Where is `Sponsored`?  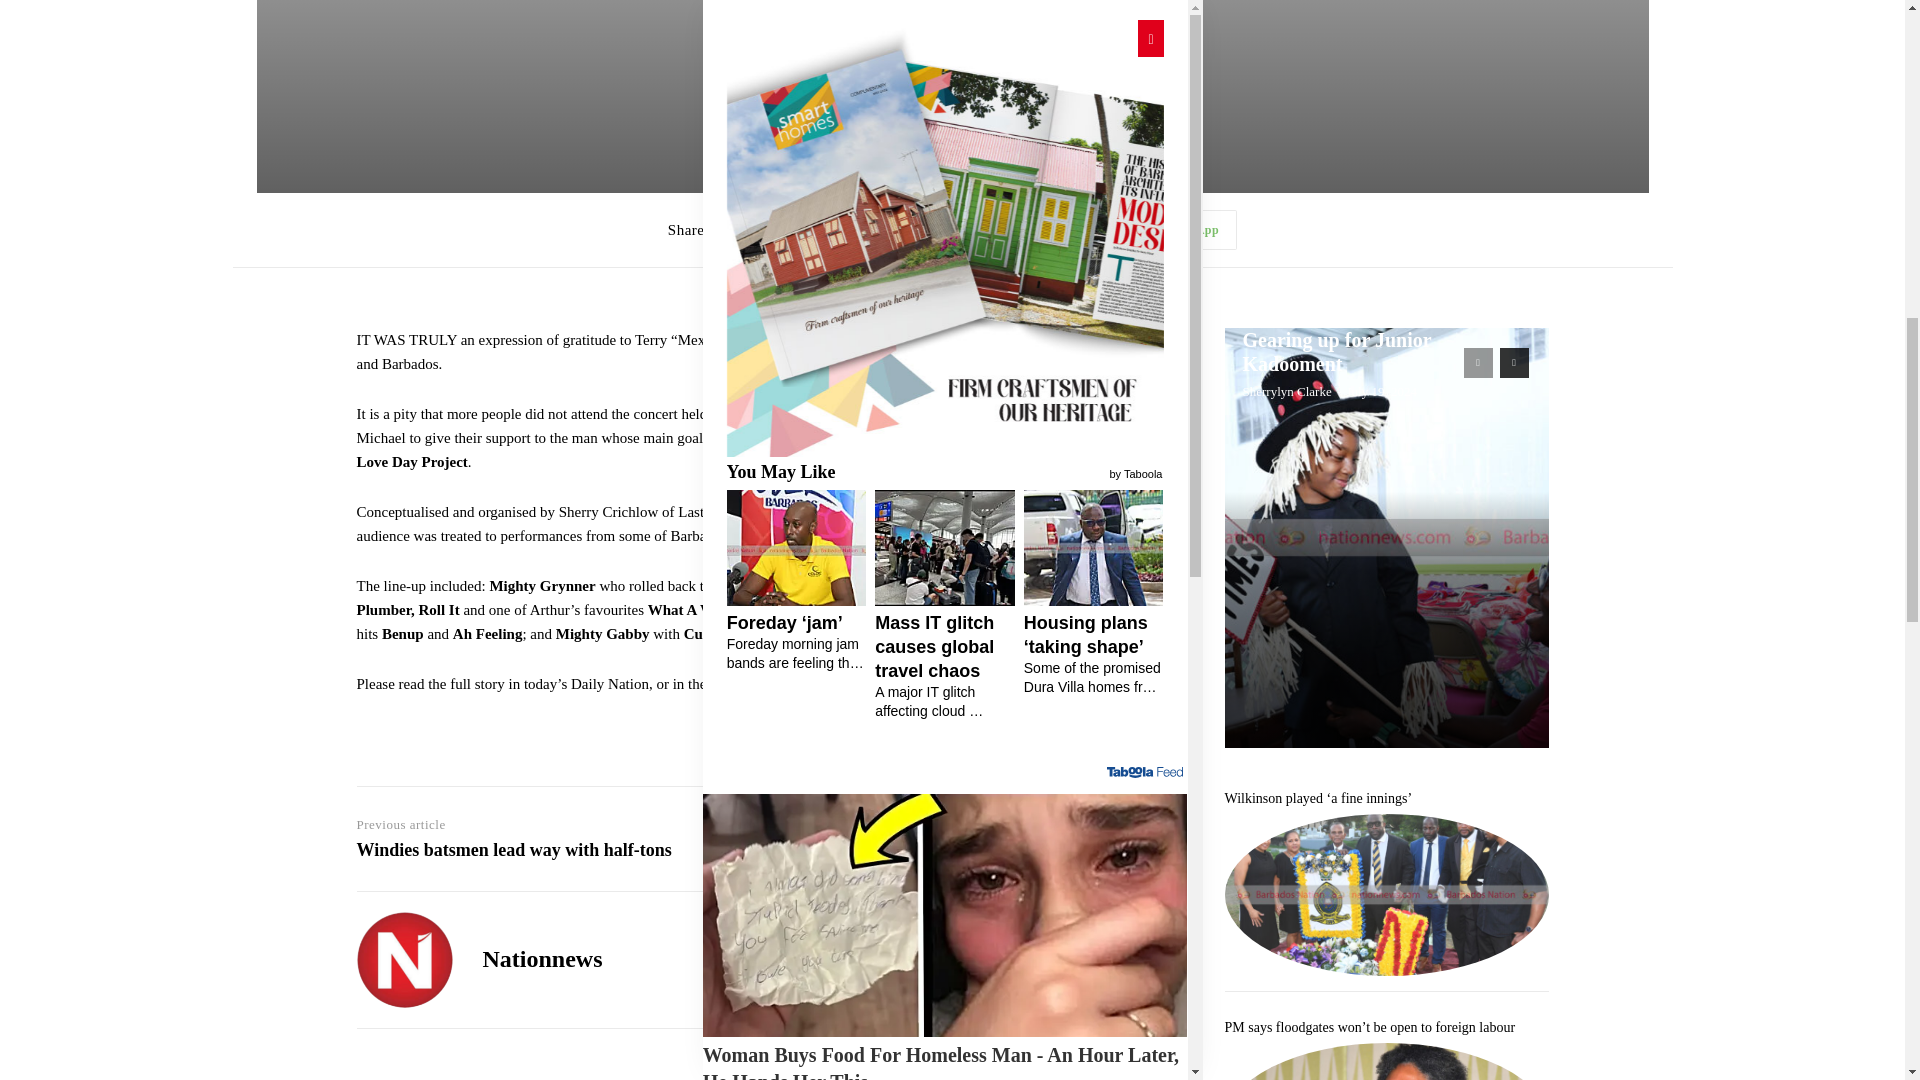 Sponsored is located at coordinates (1159, 55).